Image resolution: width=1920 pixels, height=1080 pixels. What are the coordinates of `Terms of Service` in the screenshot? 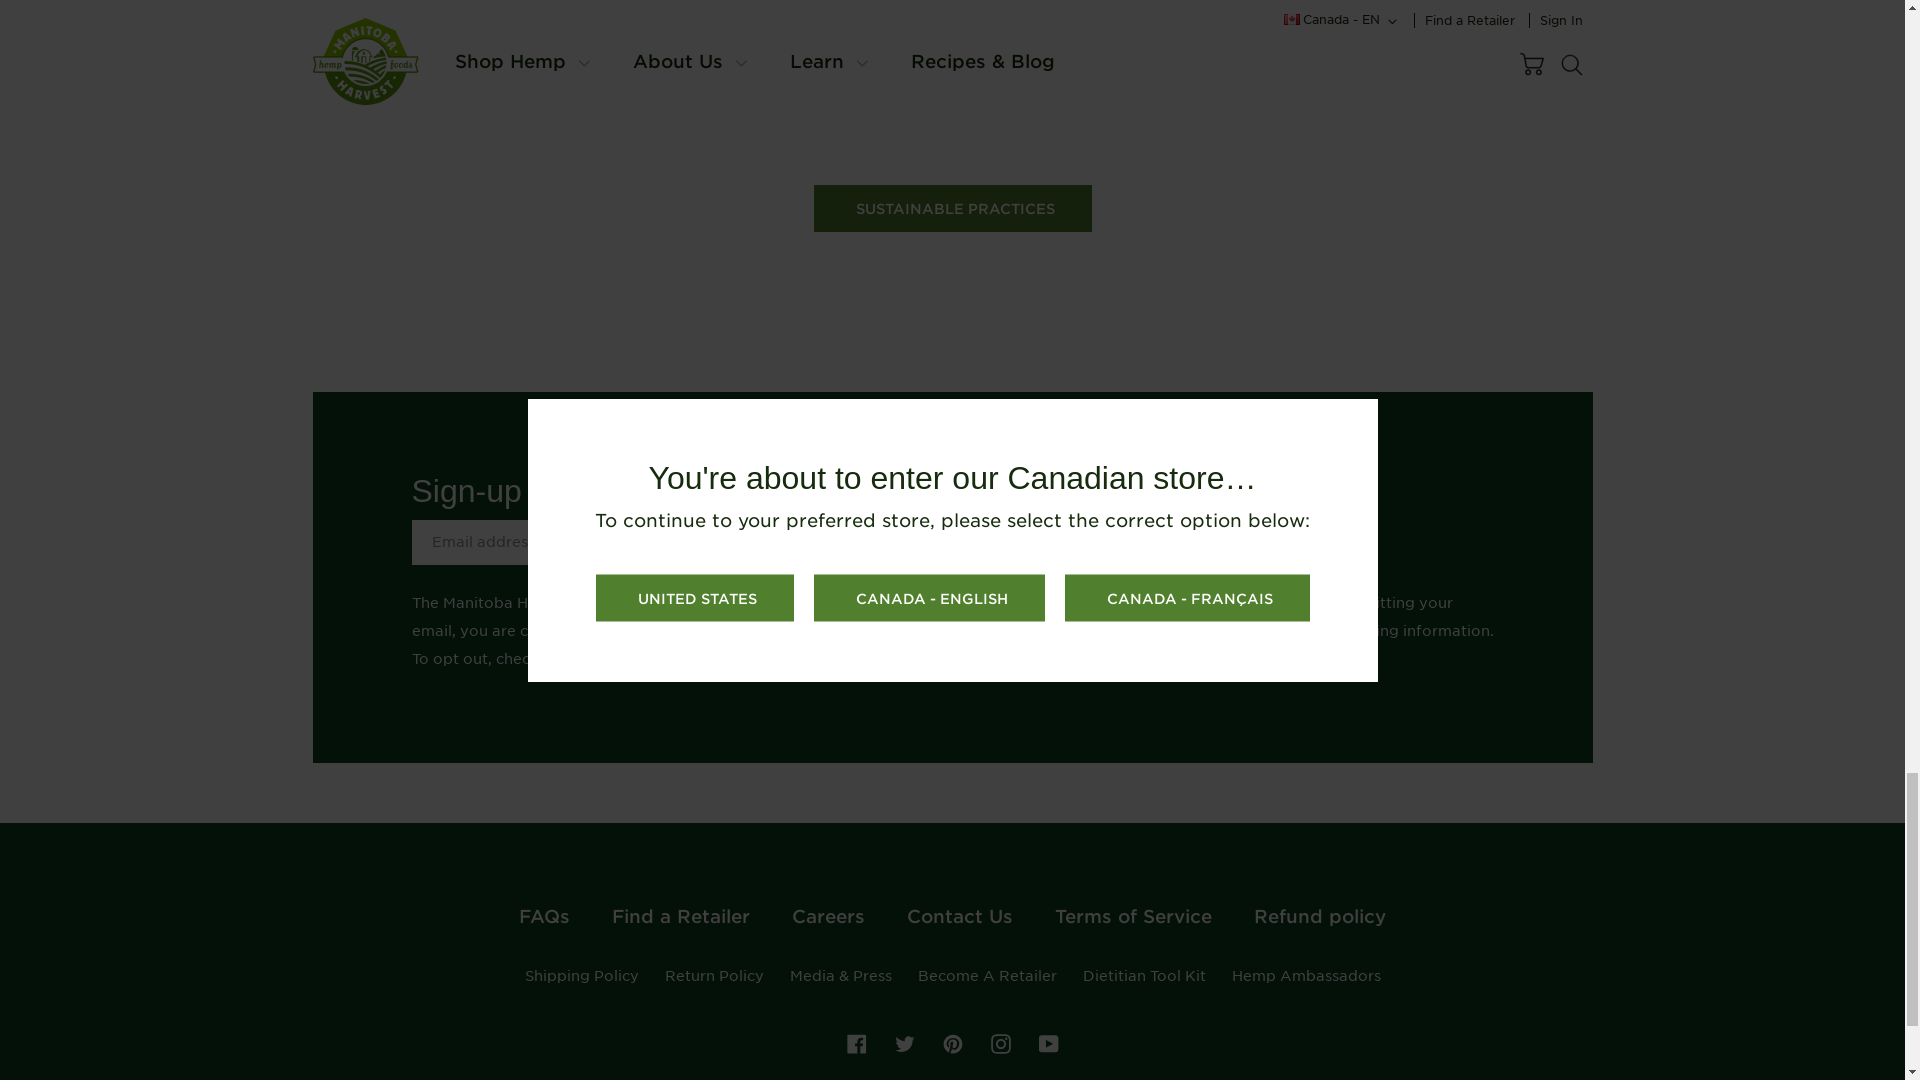 It's located at (733, 631).